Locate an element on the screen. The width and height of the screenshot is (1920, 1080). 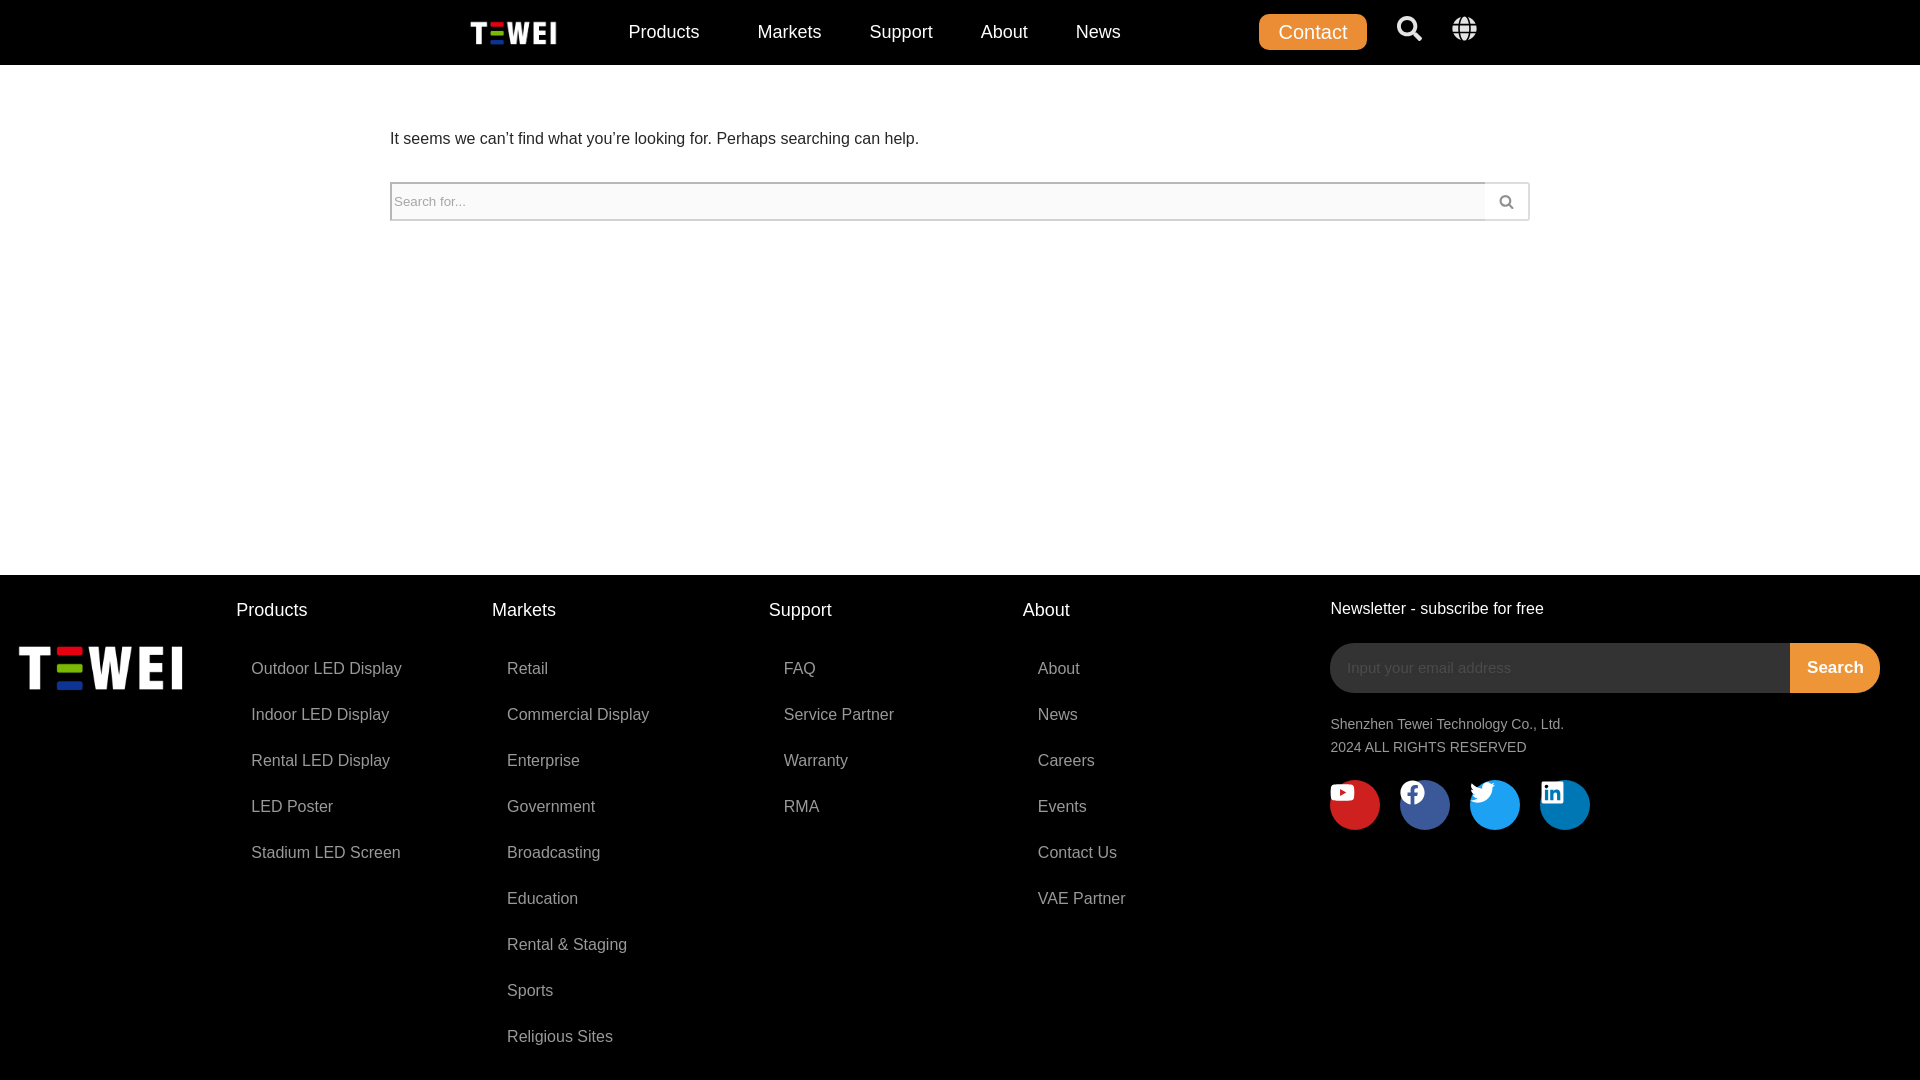
Rental LED Display is located at coordinates (354, 760).